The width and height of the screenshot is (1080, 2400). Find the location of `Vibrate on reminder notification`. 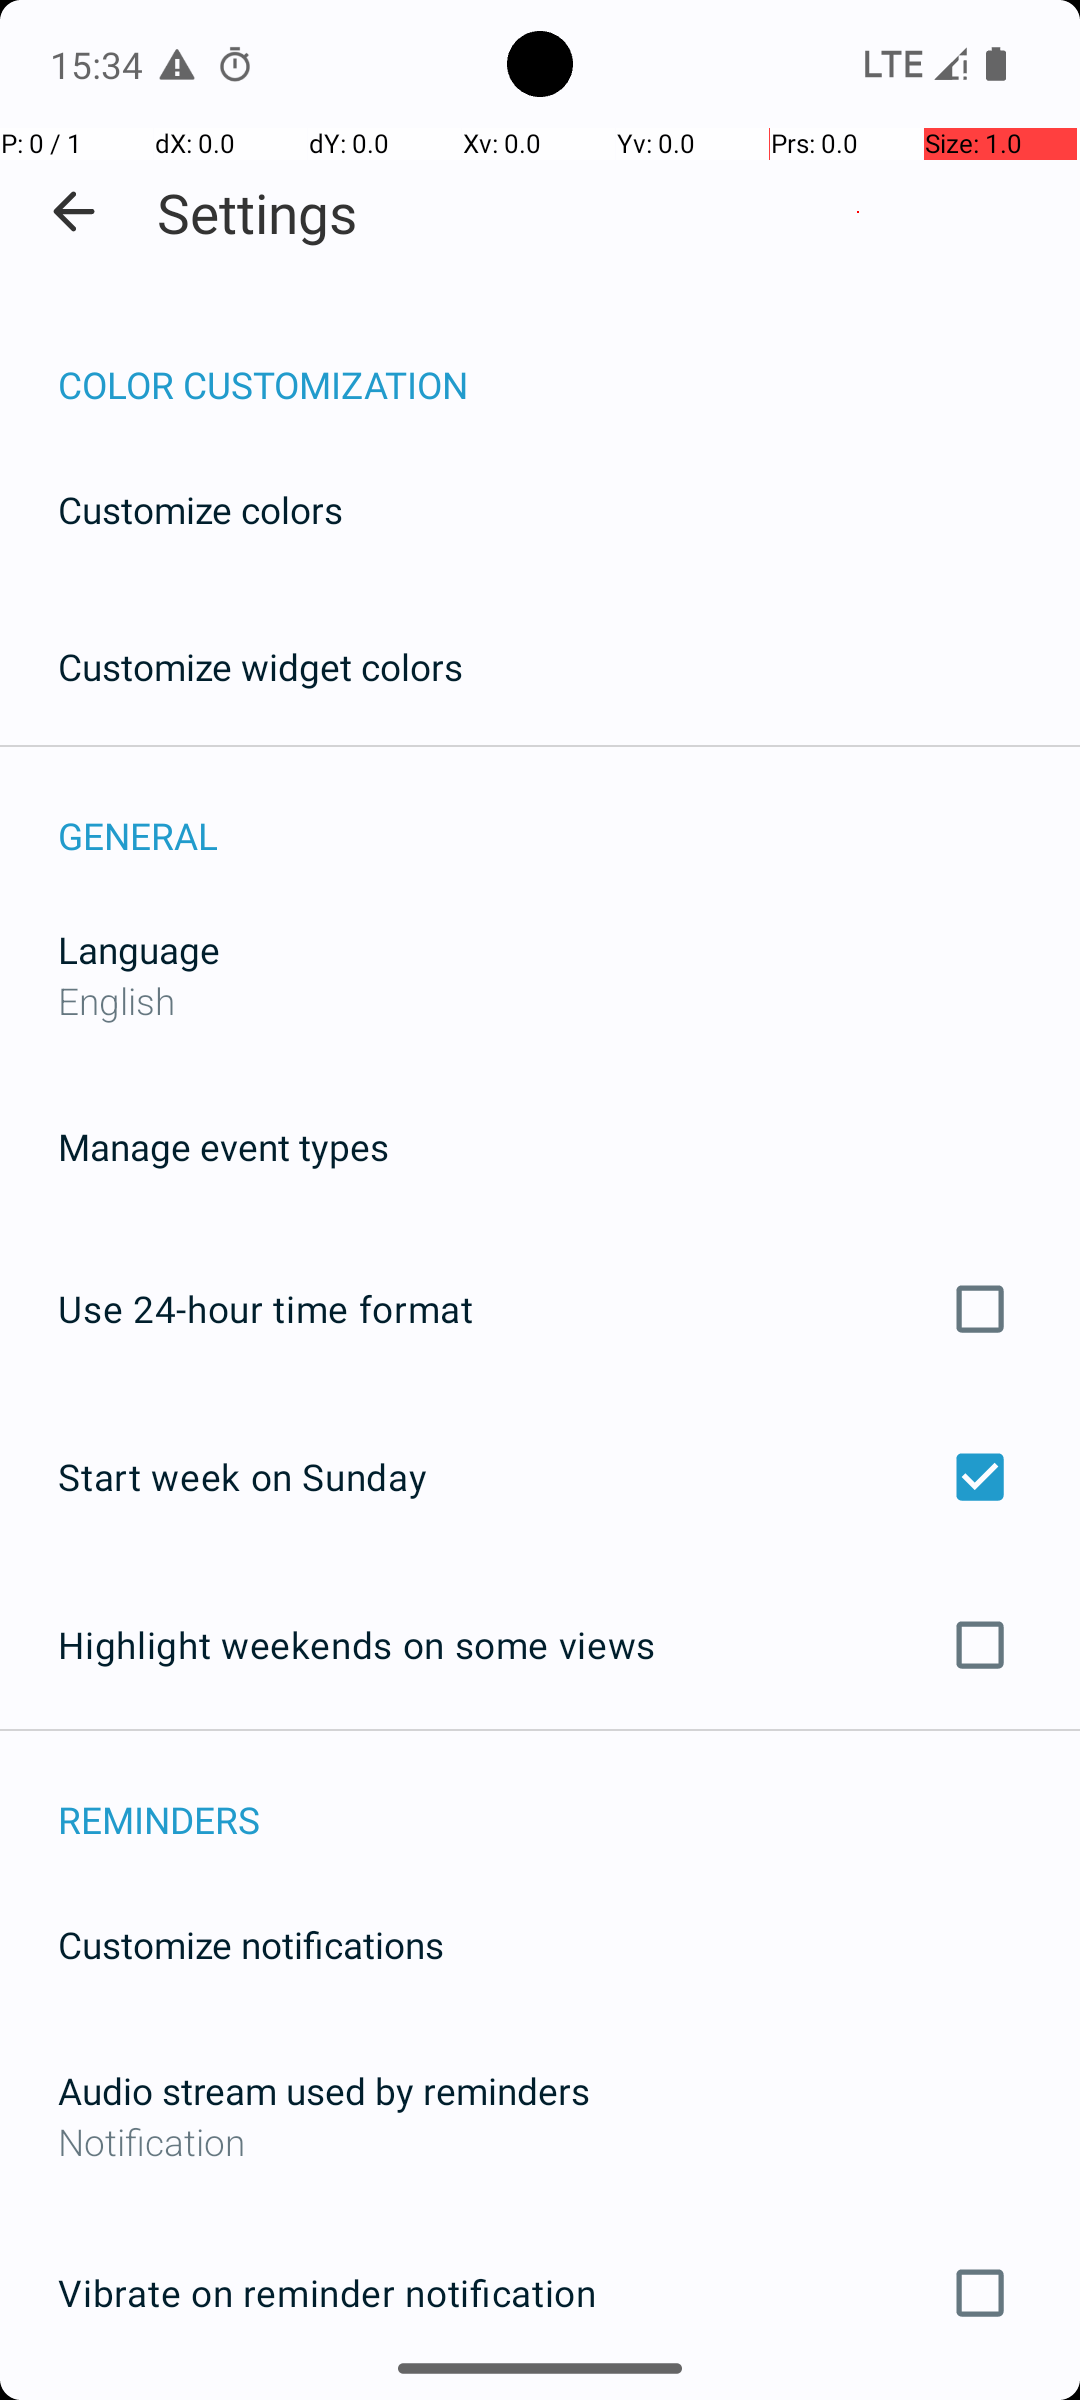

Vibrate on reminder notification is located at coordinates (540, 2293).